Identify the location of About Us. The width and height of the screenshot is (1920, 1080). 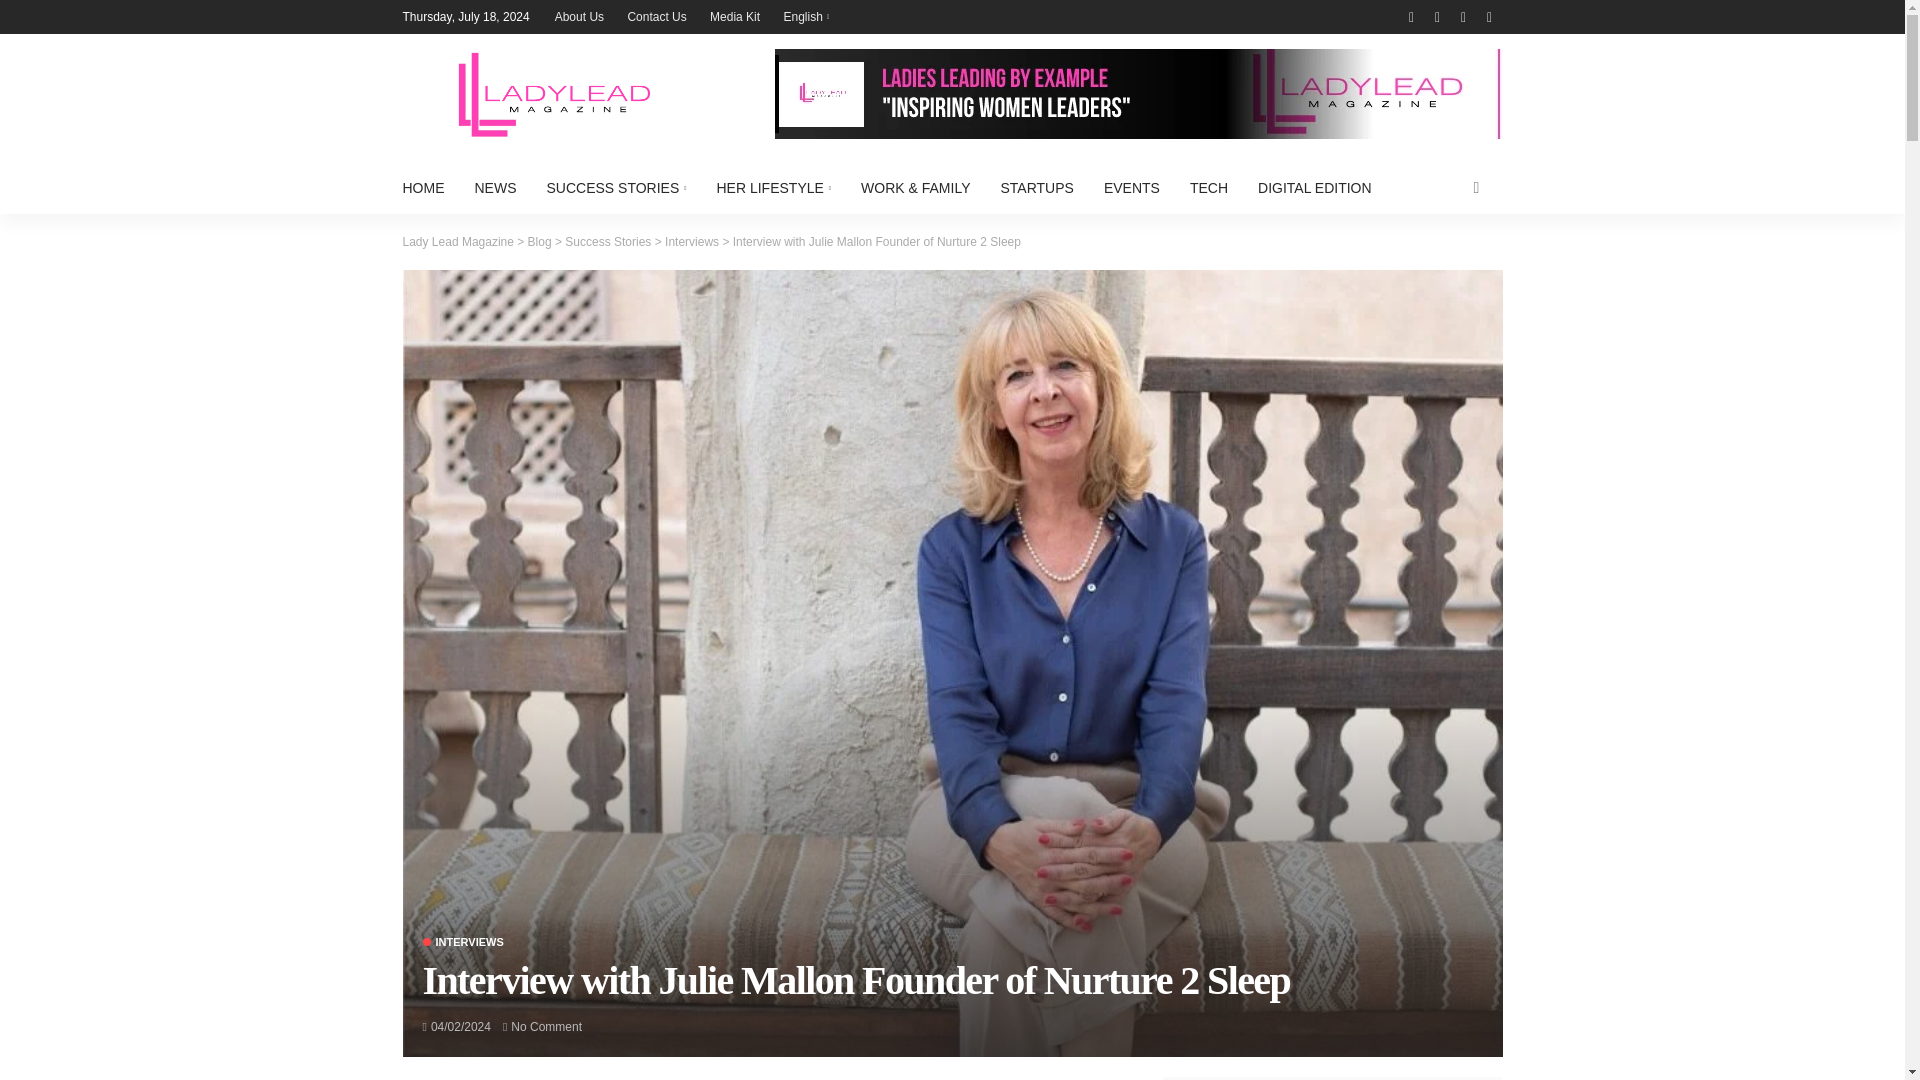
(580, 16).